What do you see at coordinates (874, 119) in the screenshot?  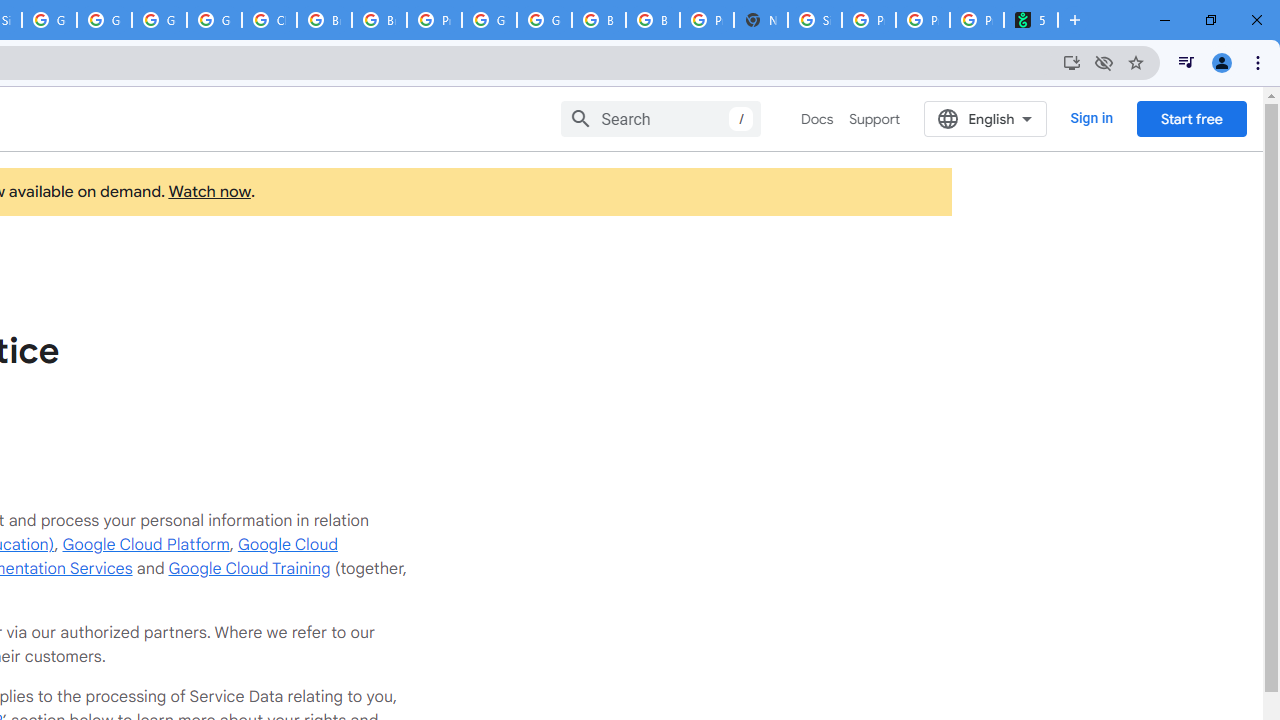 I see `Support` at bounding box center [874, 119].